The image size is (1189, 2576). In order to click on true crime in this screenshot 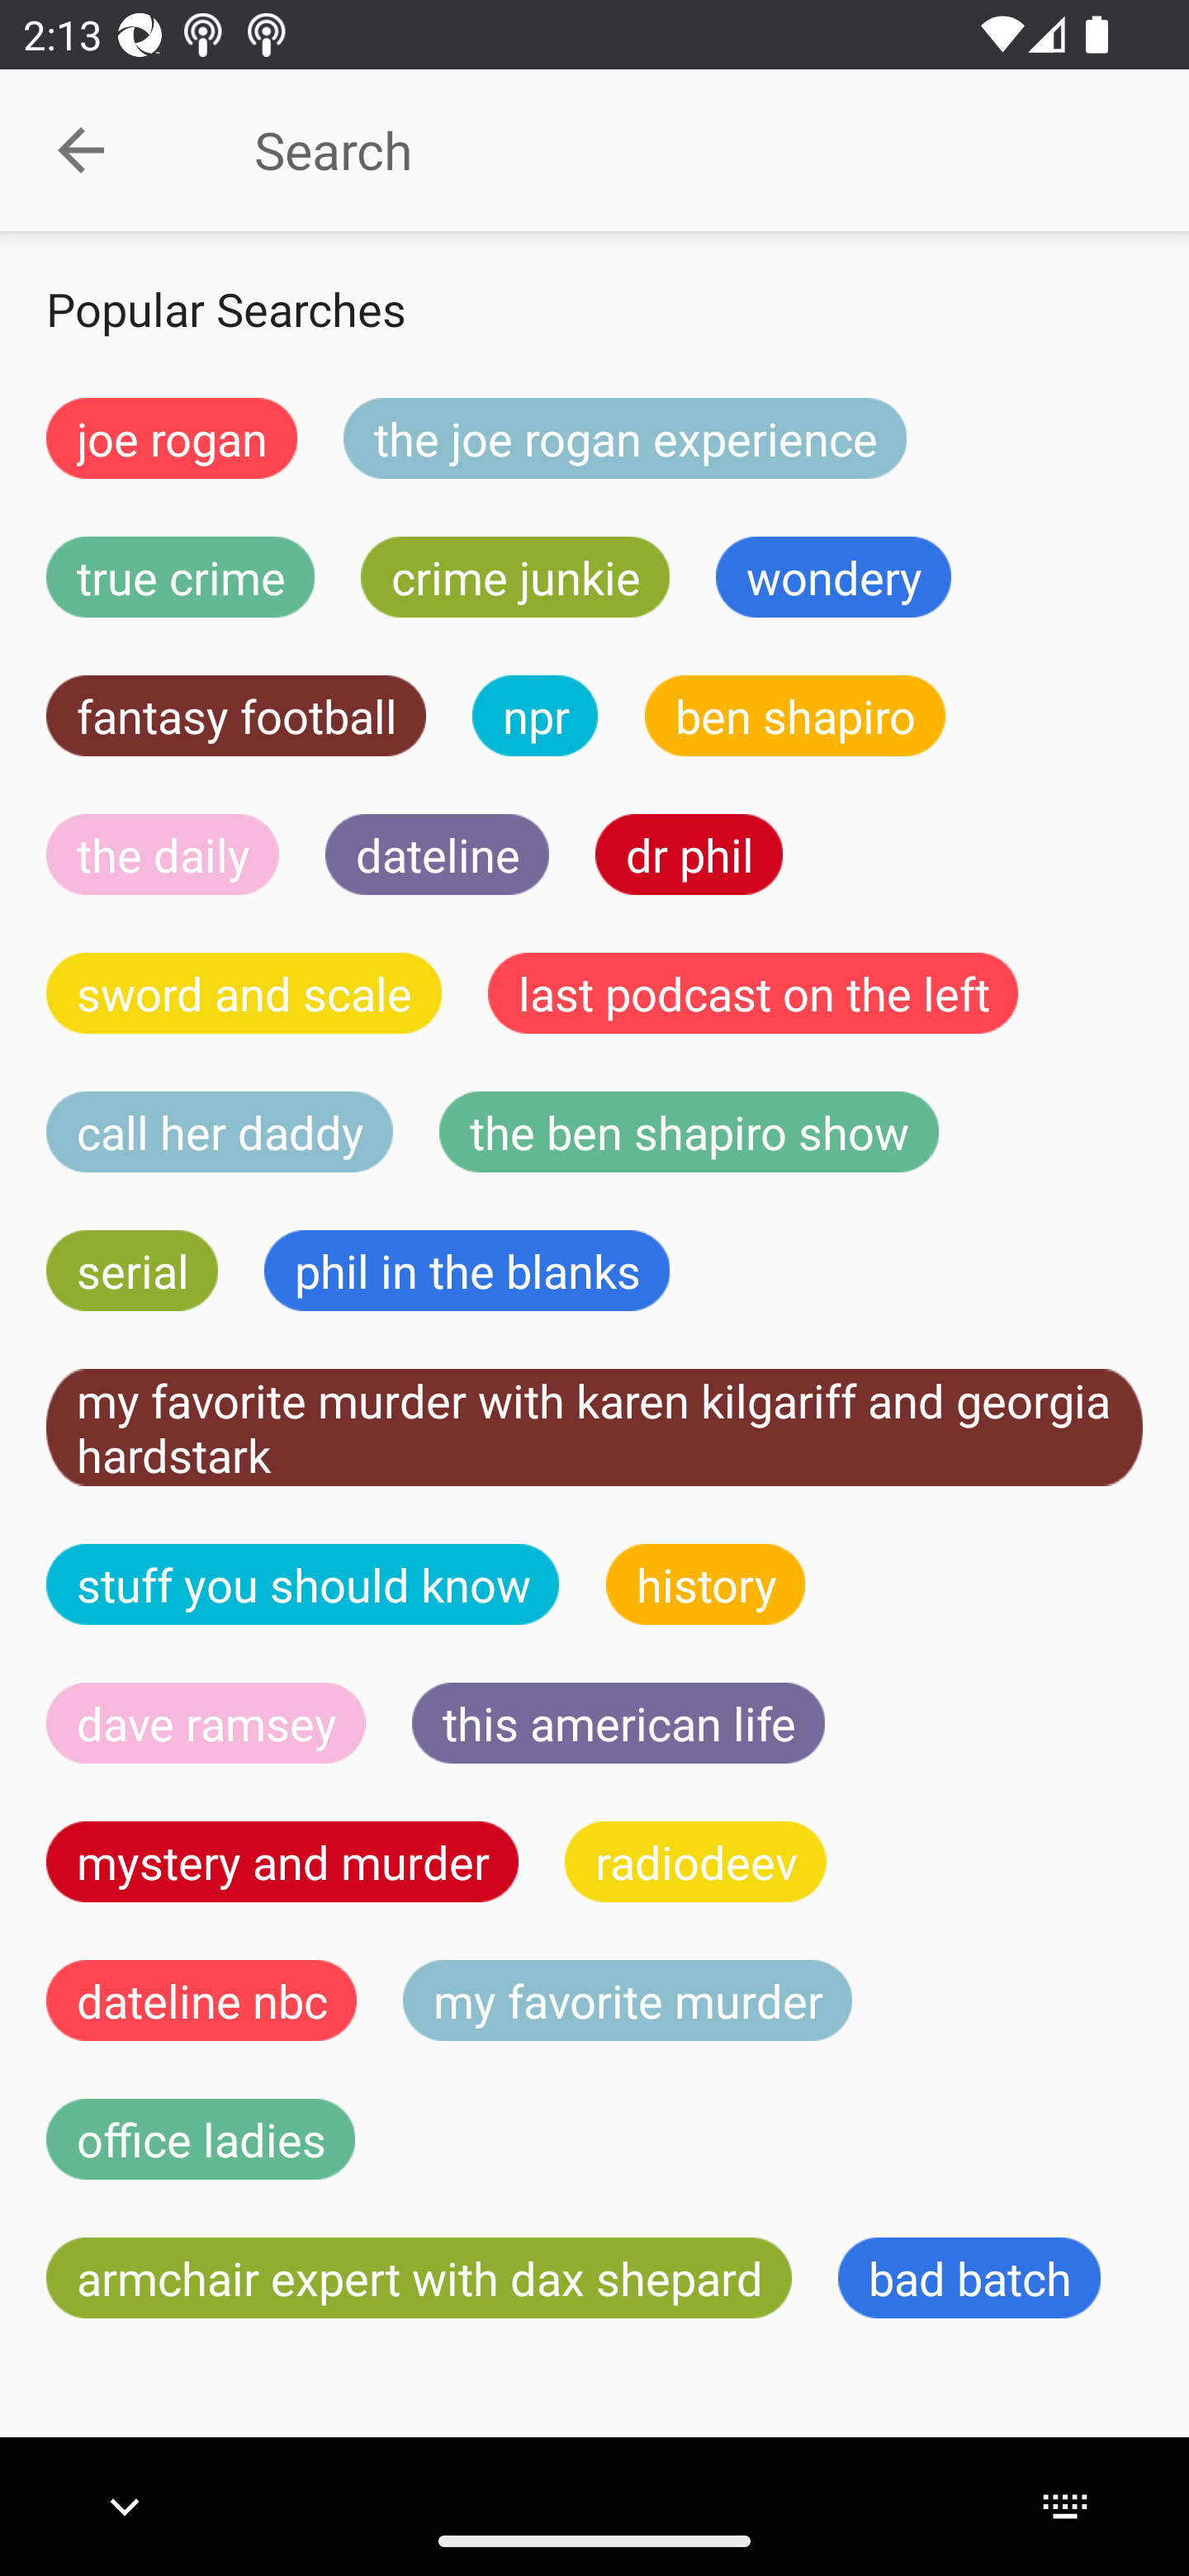, I will do `click(180, 576)`.